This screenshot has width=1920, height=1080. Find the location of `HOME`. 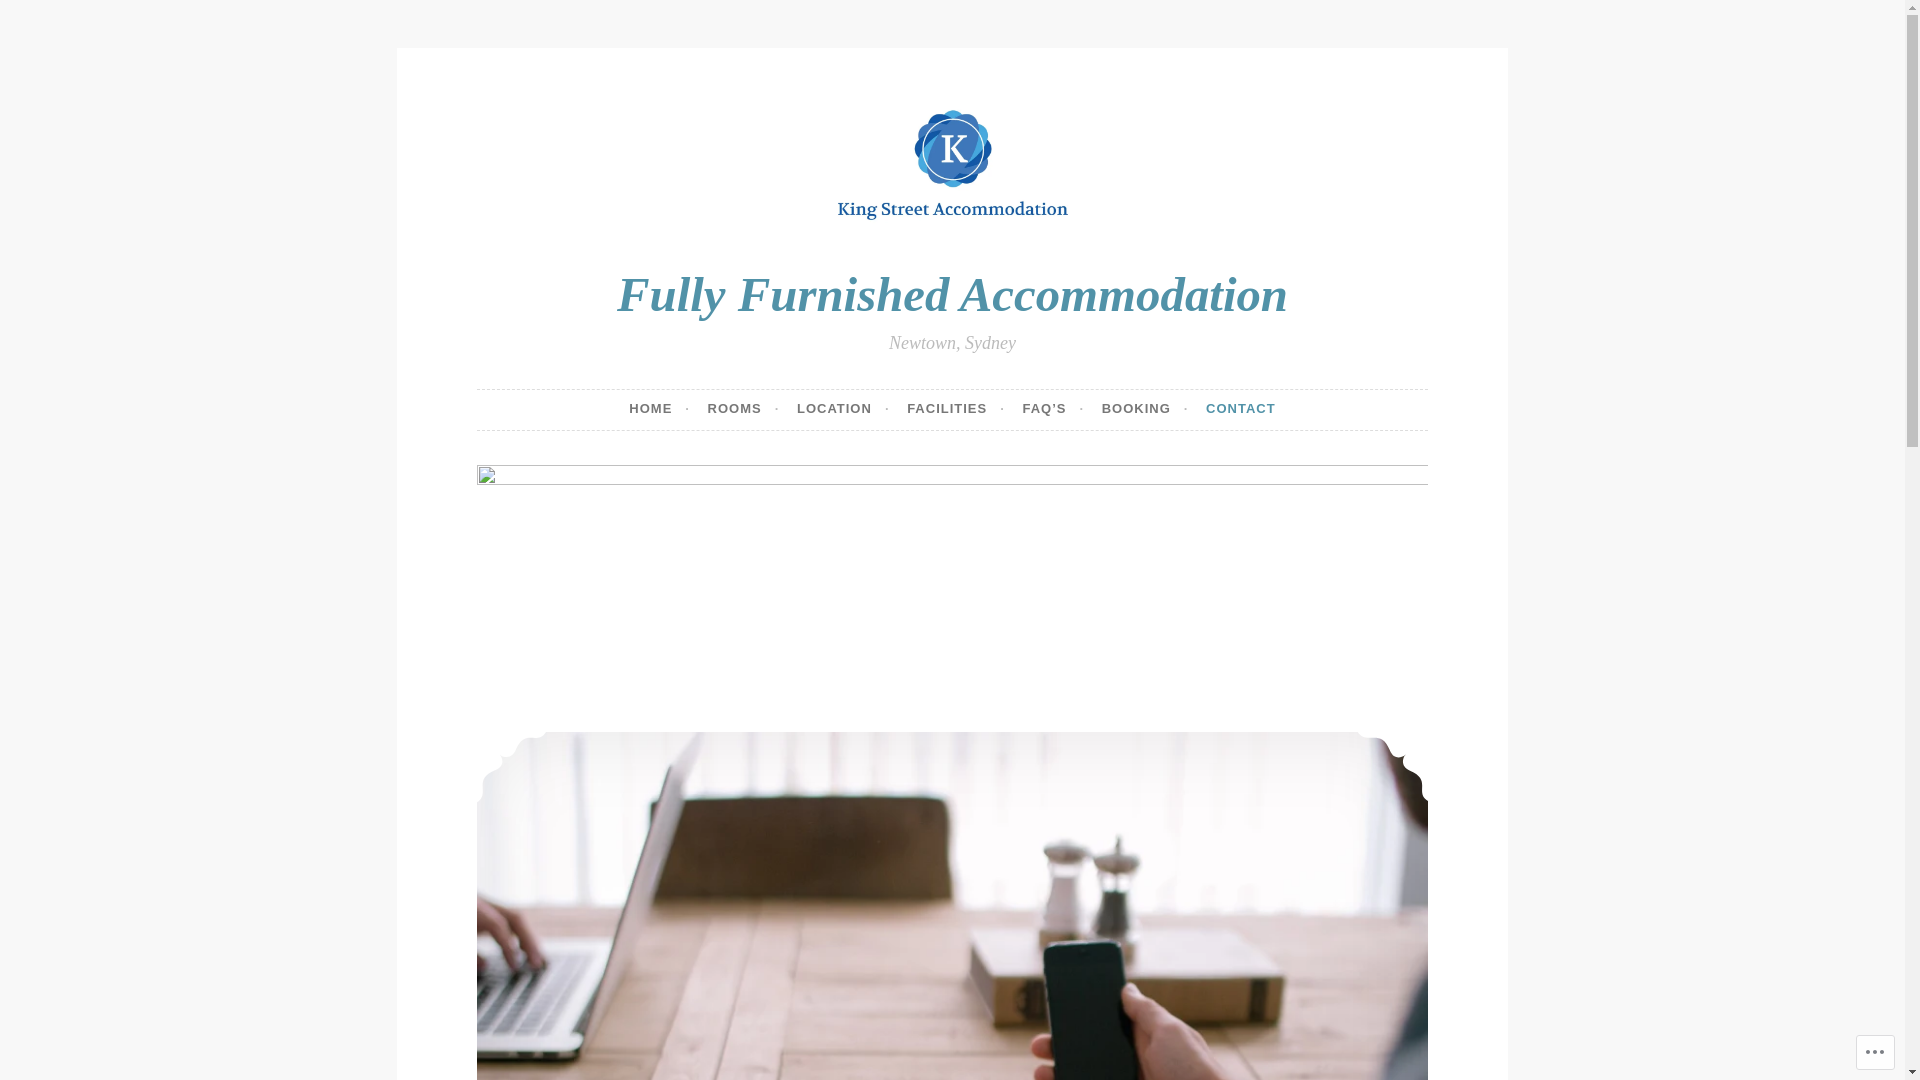

HOME is located at coordinates (660, 410).